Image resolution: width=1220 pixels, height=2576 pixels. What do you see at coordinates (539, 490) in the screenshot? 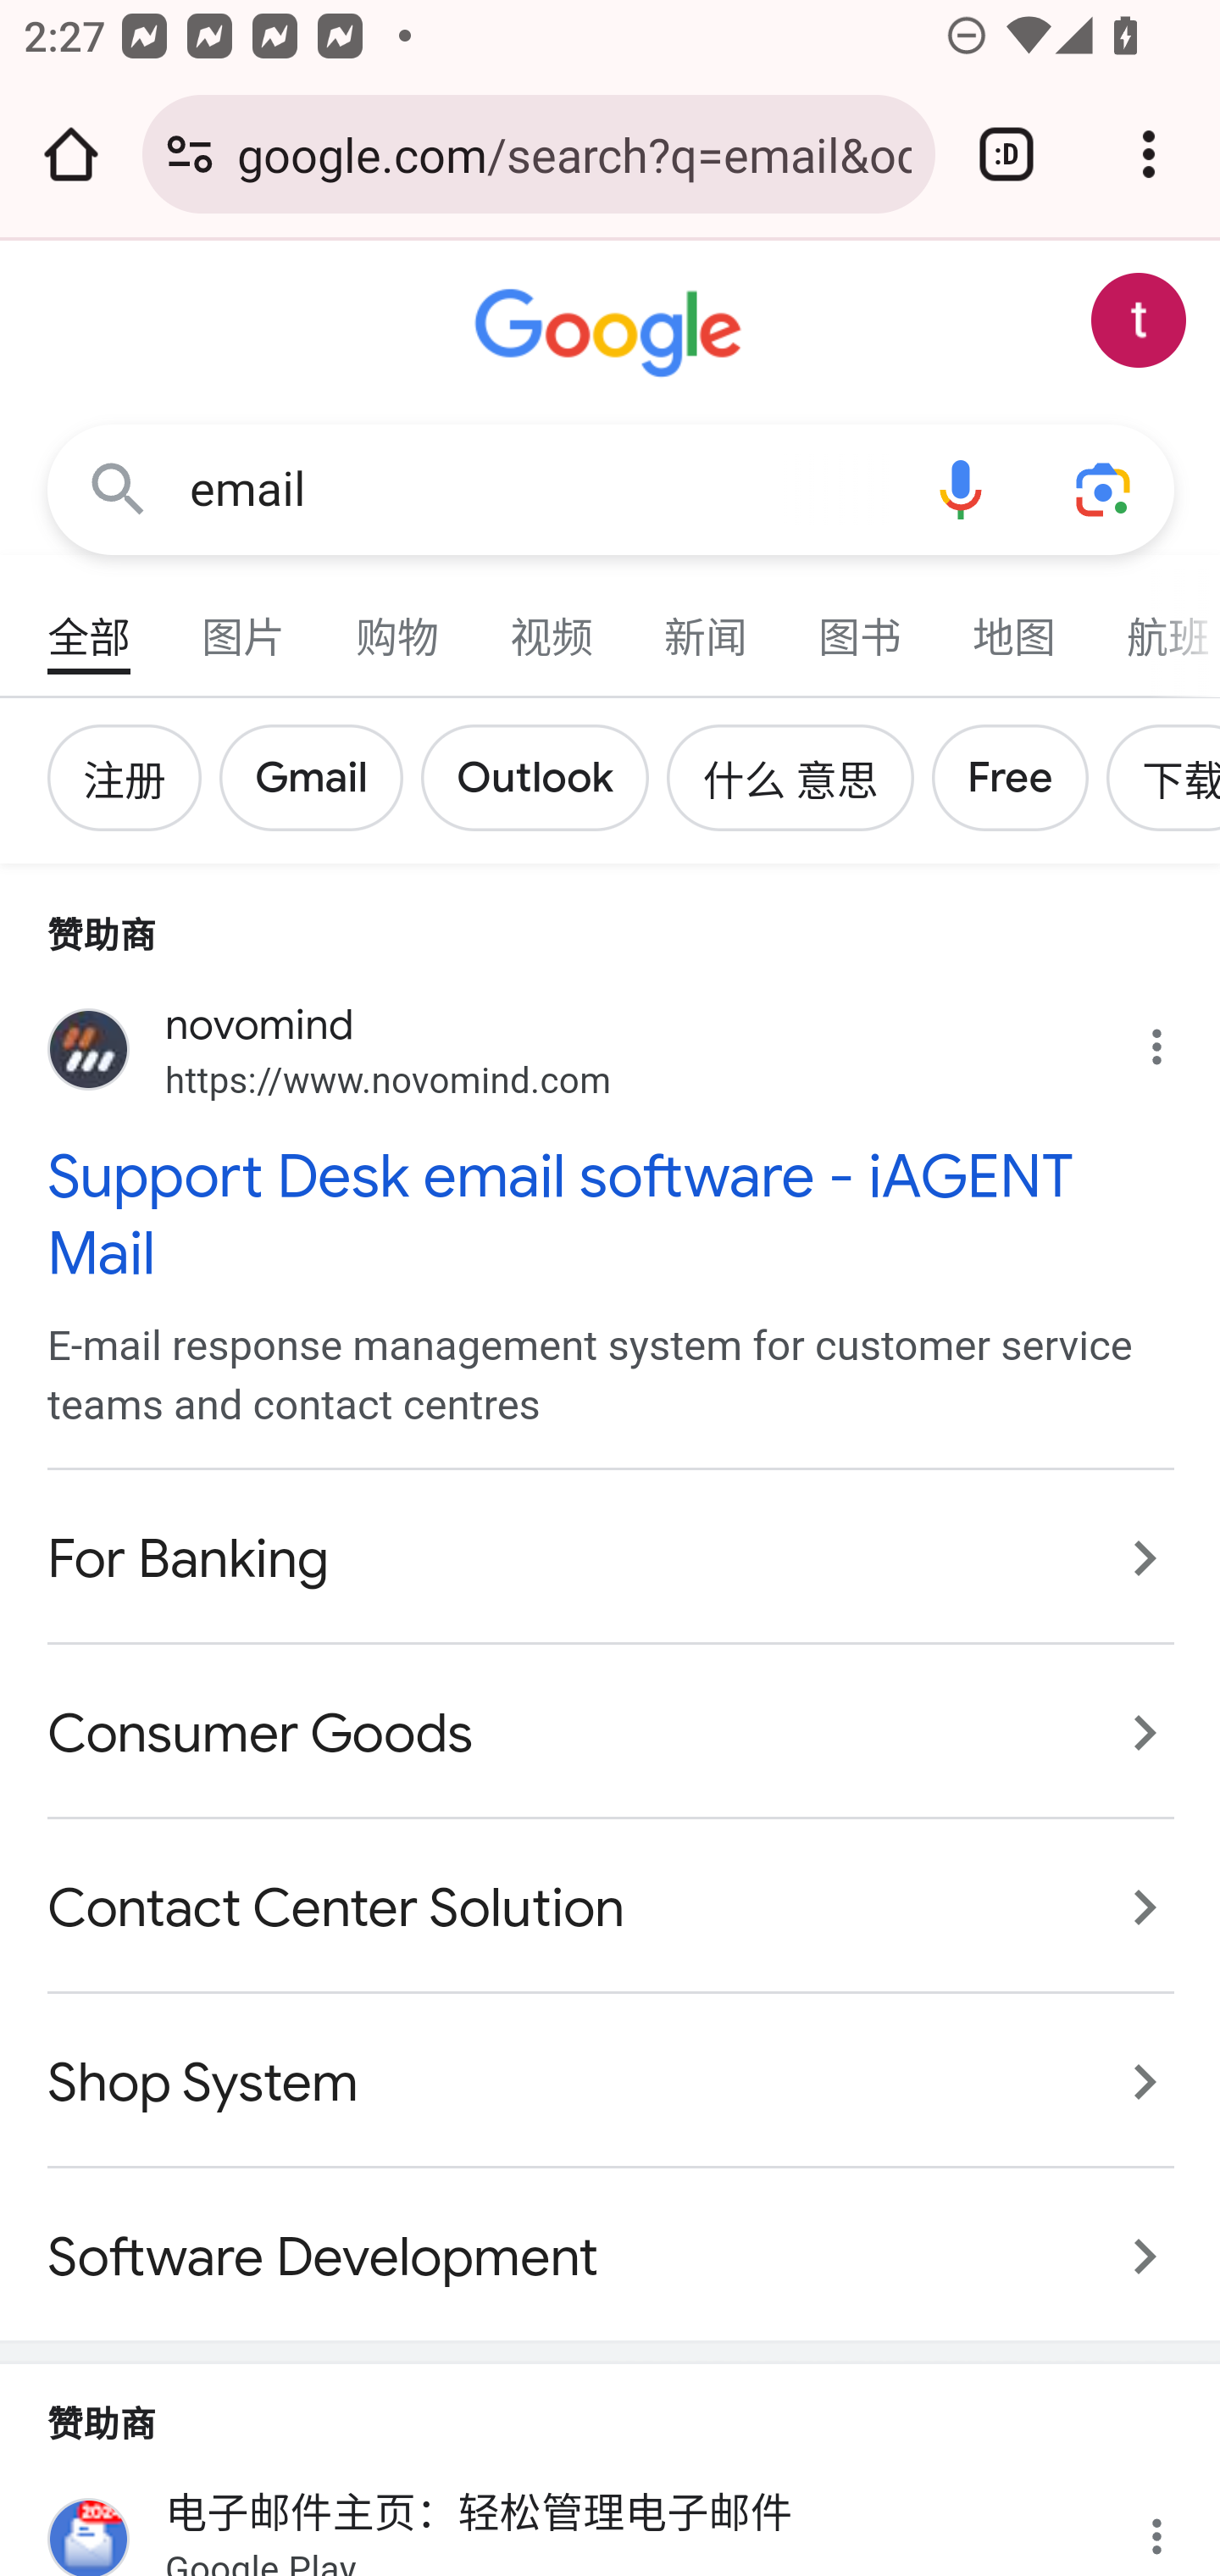
I see `email` at bounding box center [539, 490].